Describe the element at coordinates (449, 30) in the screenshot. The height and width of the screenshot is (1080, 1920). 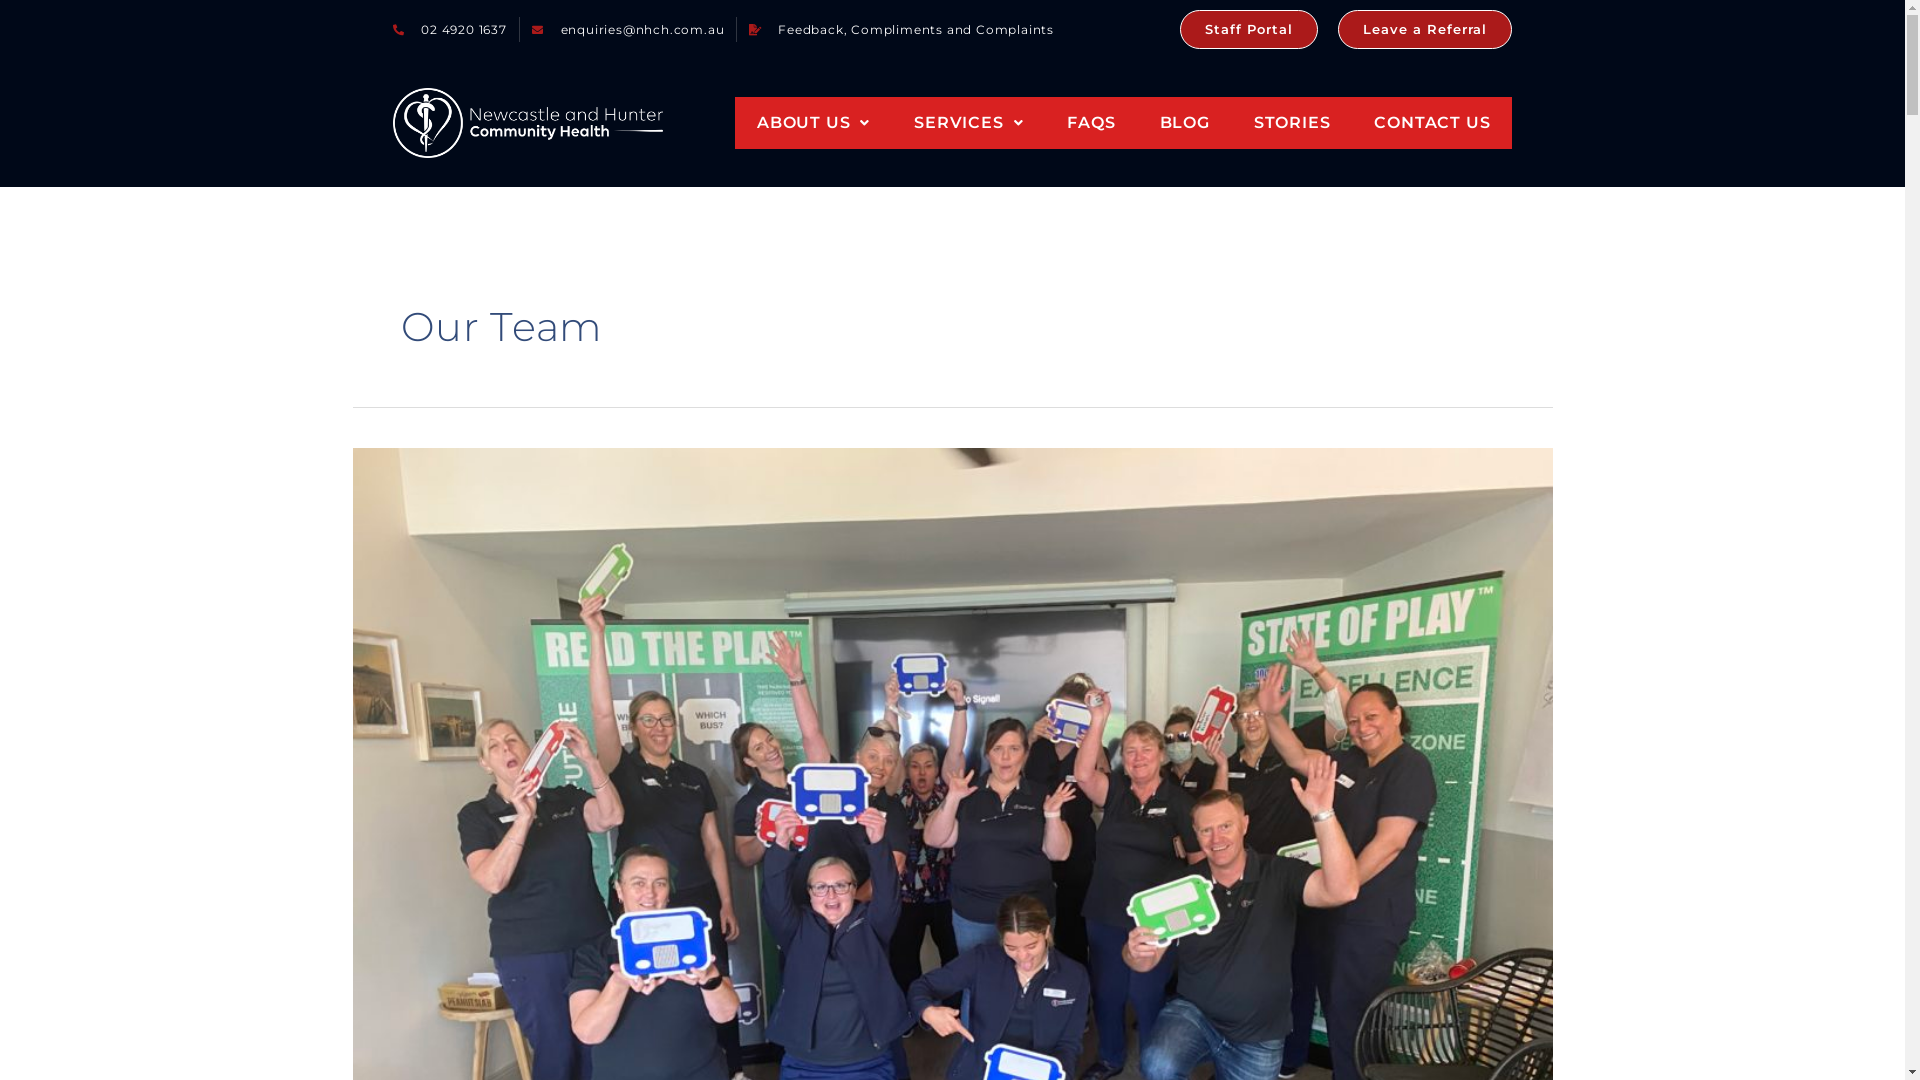
I see `02 4920 1637` at that location.